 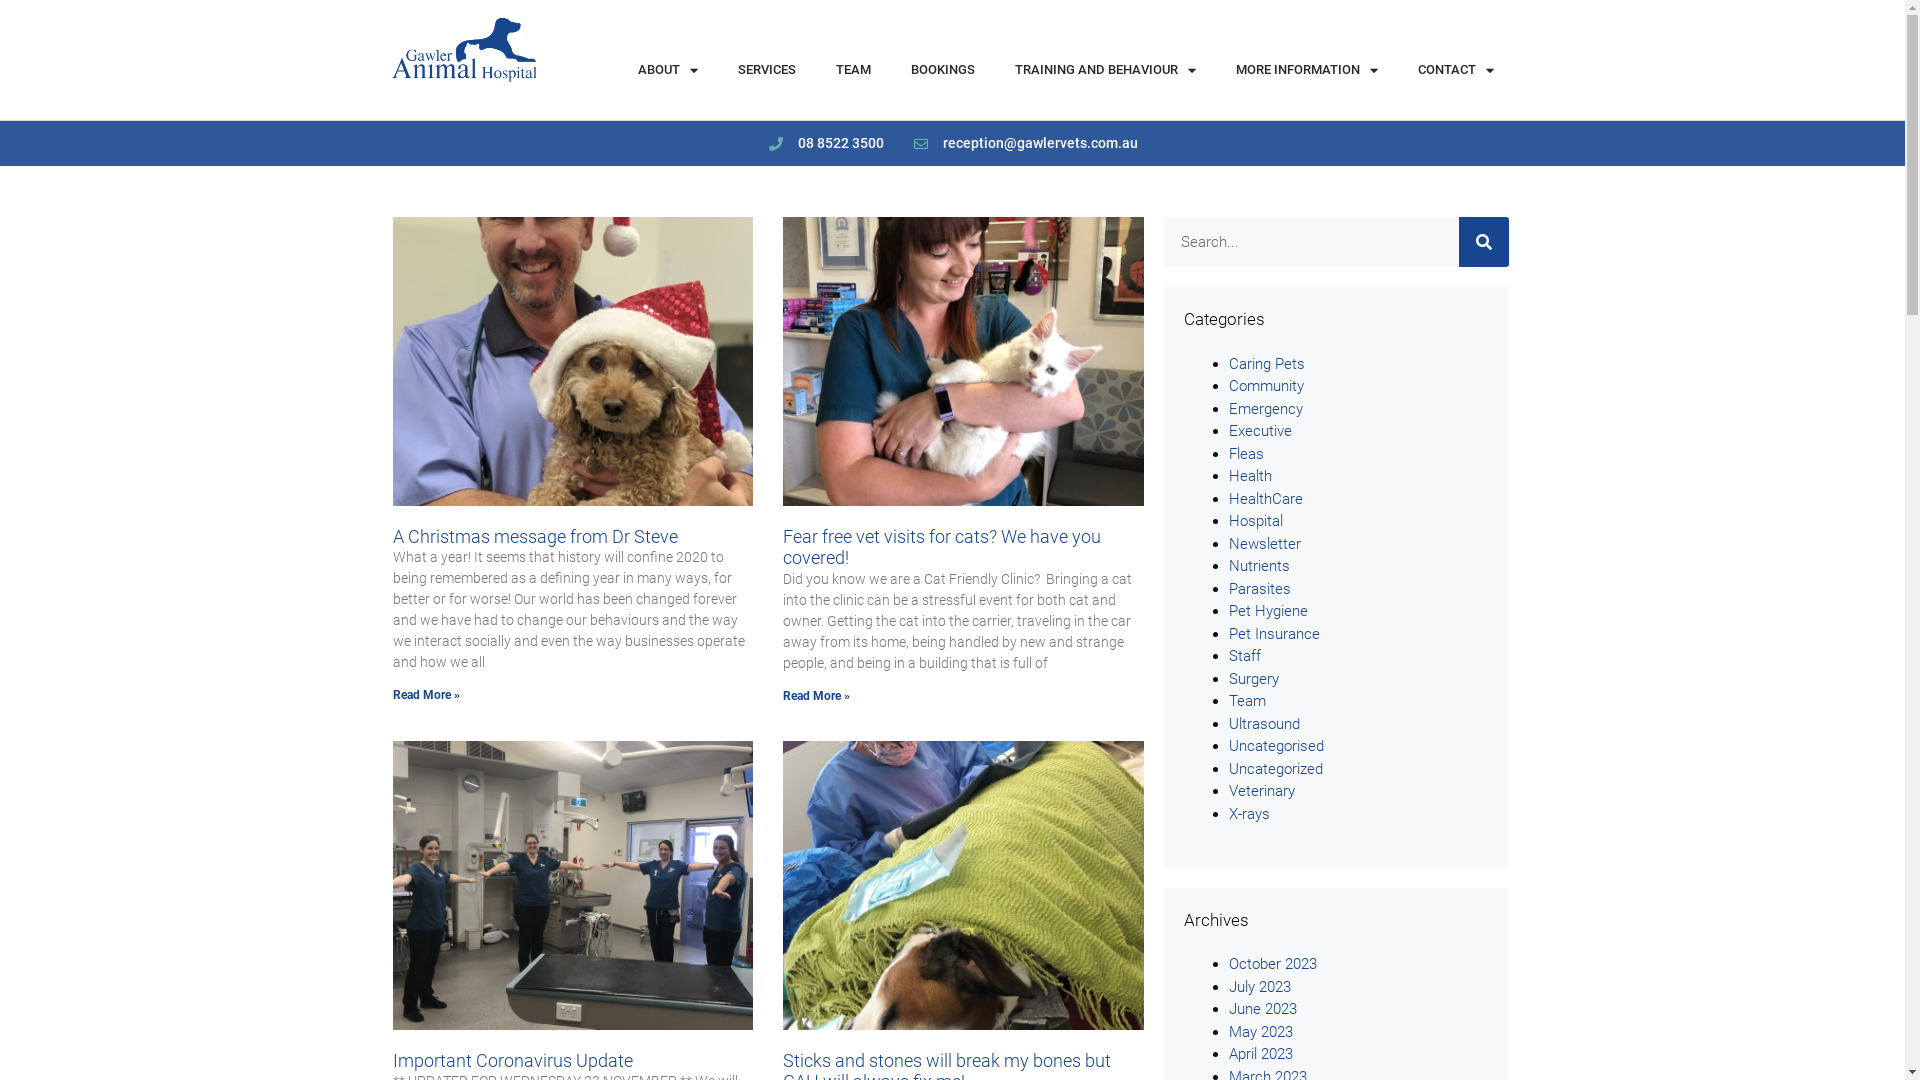 What do you see at coordinates (826, 144) in the screenshot?
I see `08 8522 3500` at bounding box center [826, 144].